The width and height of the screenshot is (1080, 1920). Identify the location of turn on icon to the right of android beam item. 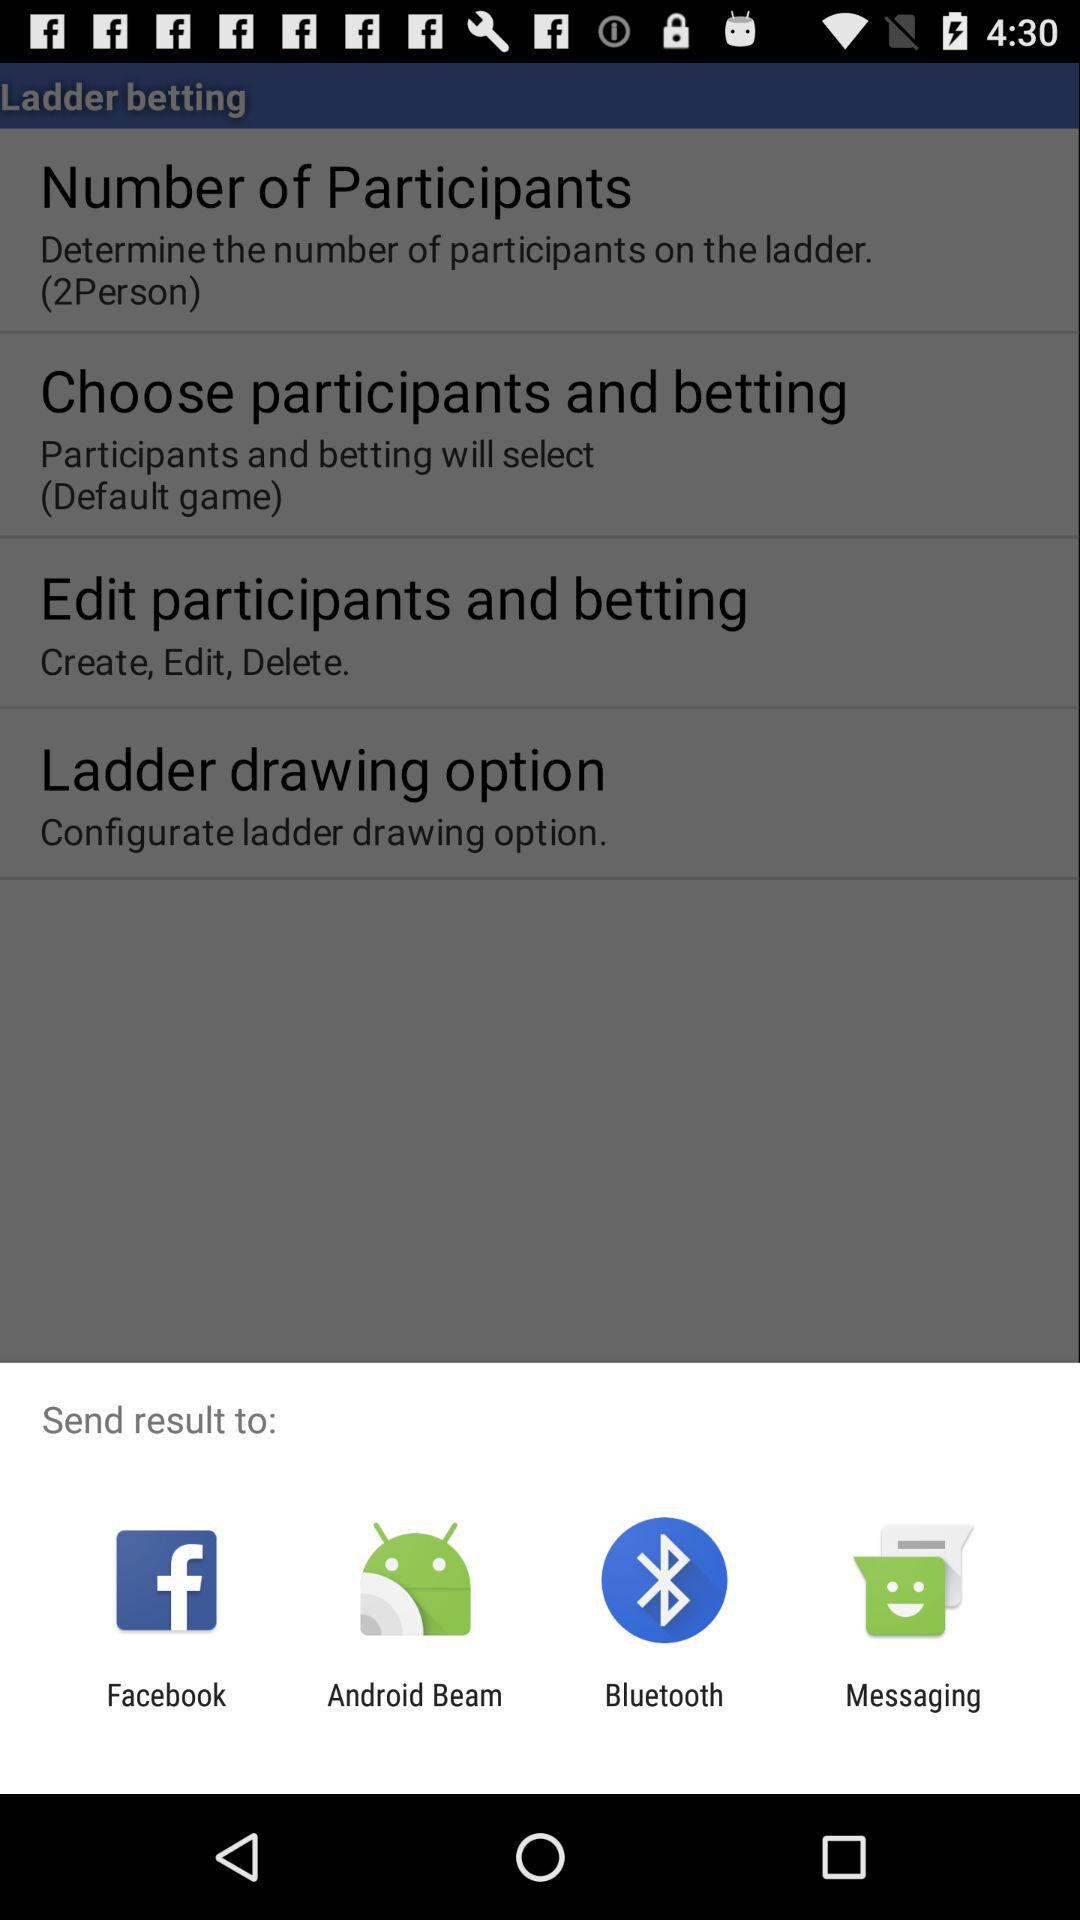
(664, 1712).